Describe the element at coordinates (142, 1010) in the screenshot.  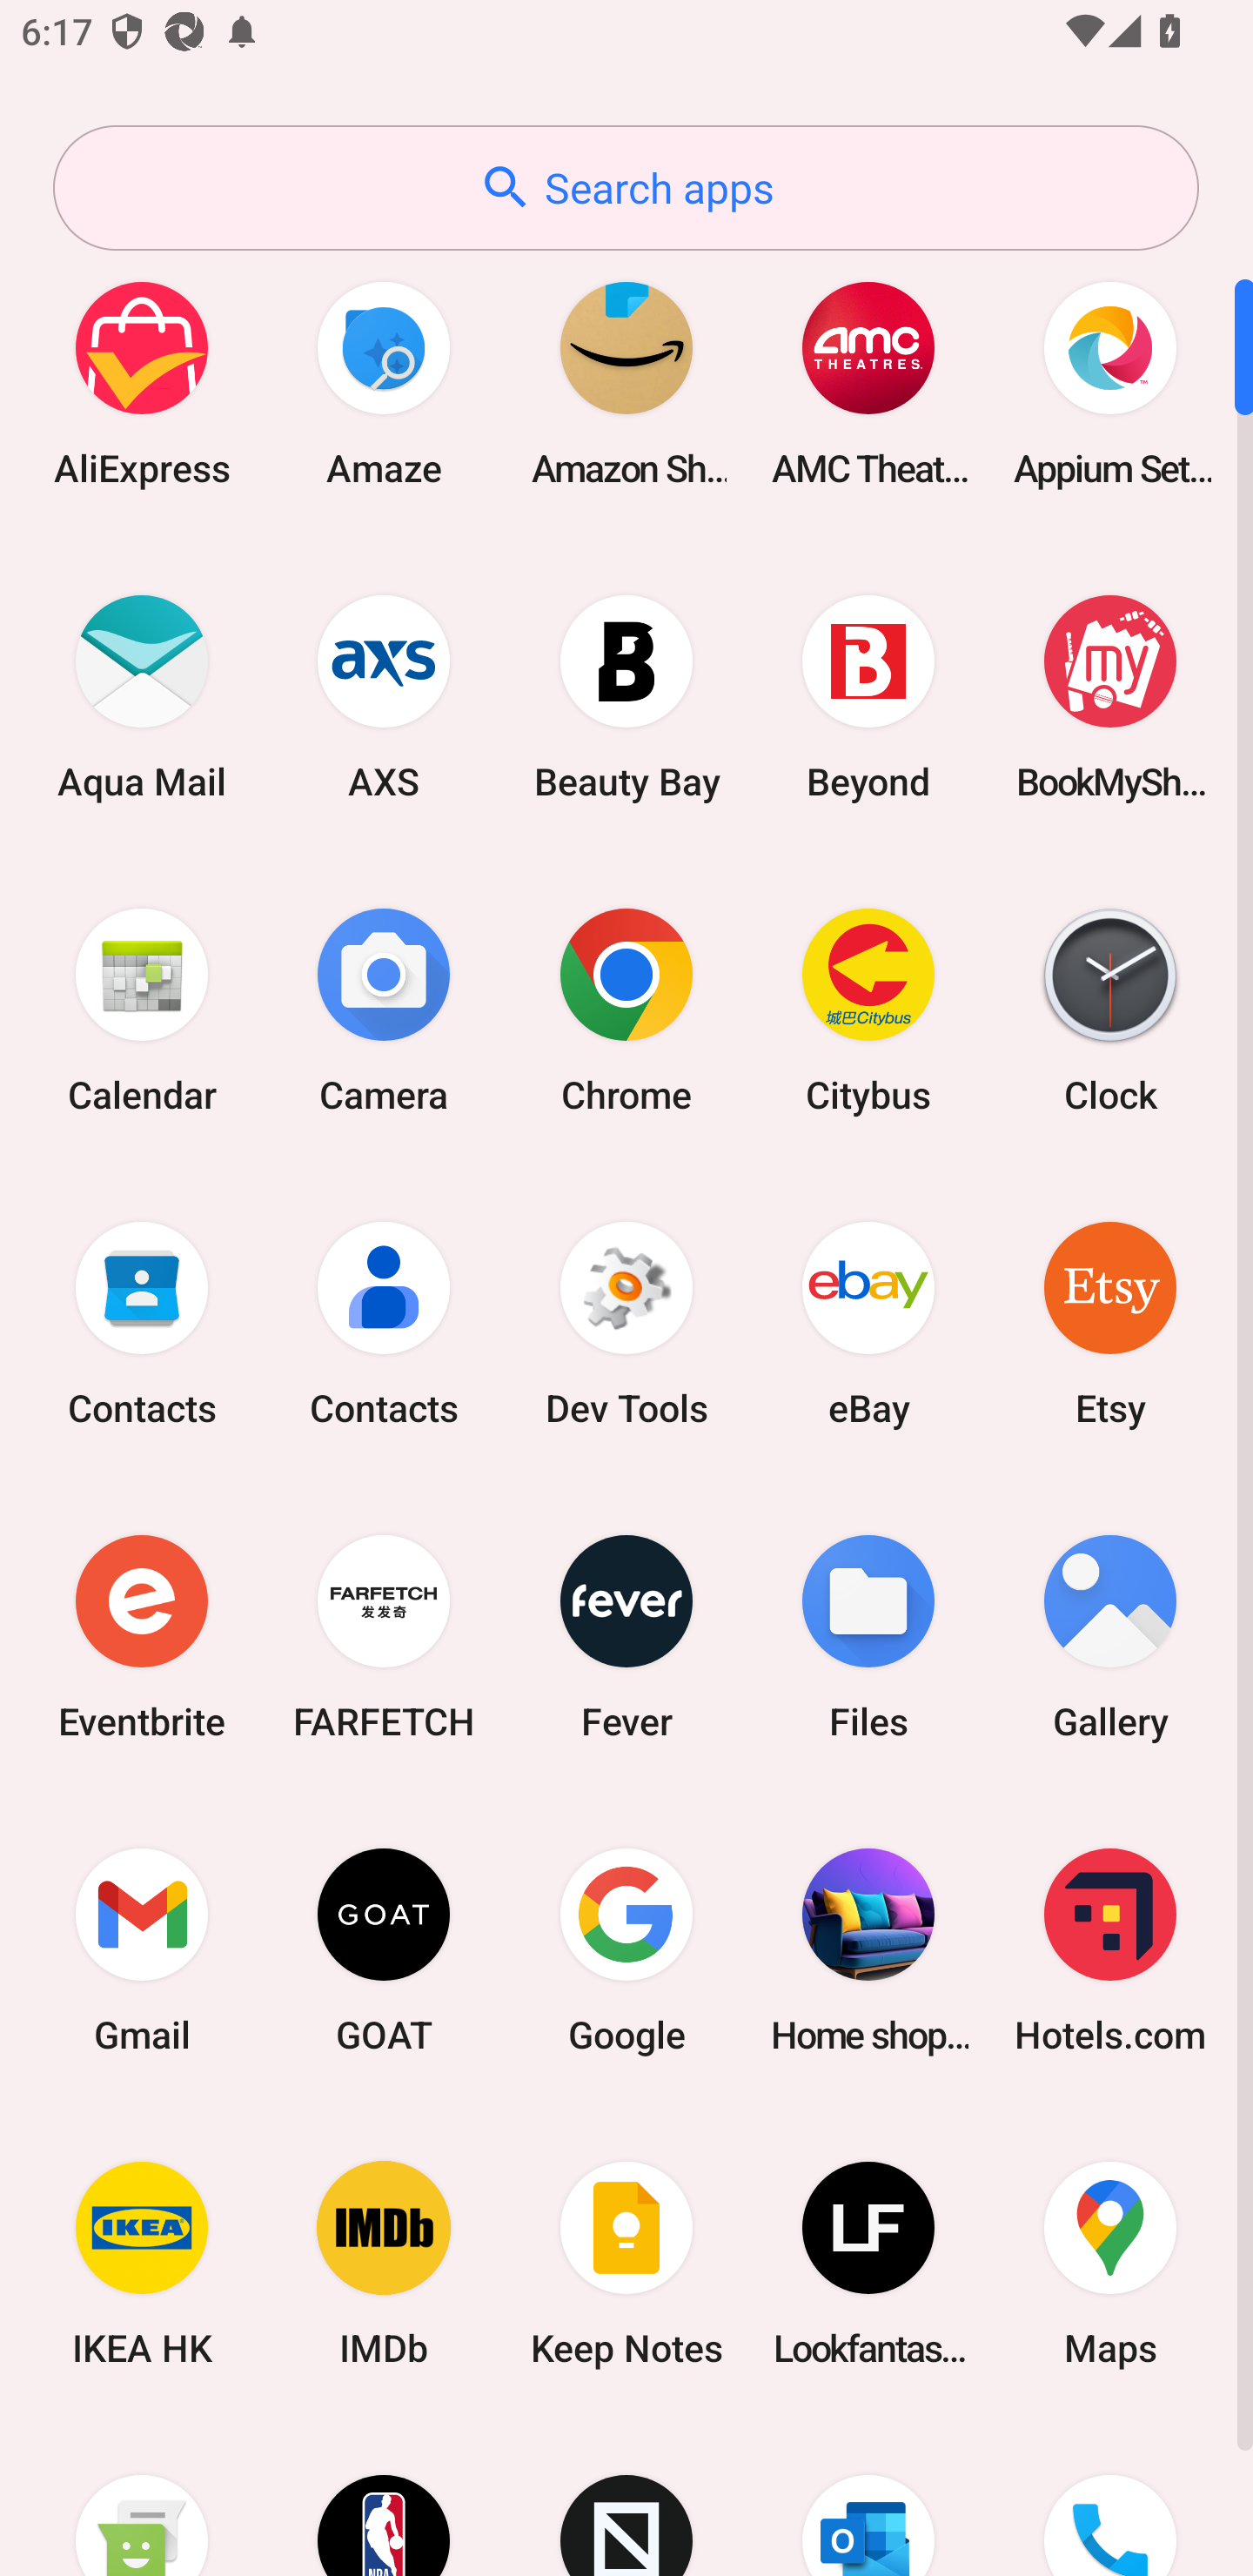
I see `Calendar` at that location.